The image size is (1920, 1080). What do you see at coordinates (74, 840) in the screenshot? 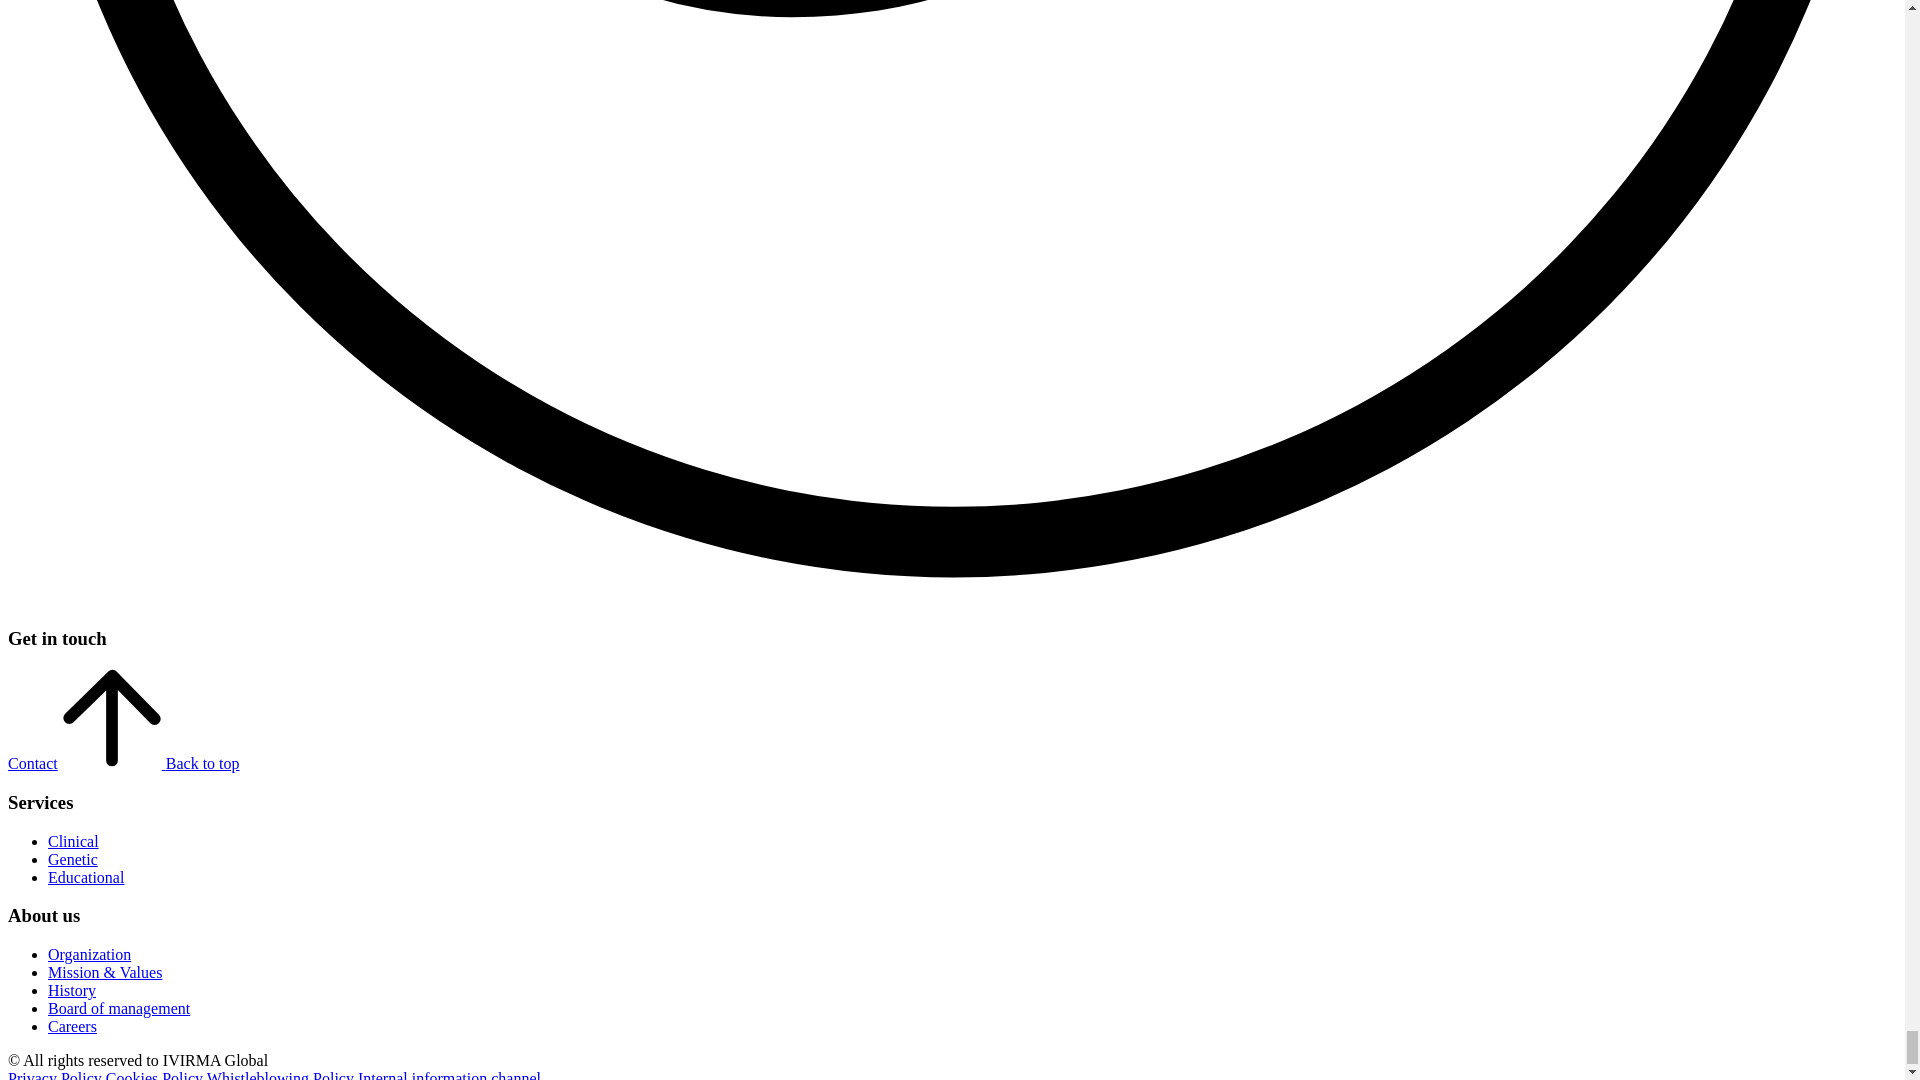
I see `Clinical` at bounding box center [74, 840].